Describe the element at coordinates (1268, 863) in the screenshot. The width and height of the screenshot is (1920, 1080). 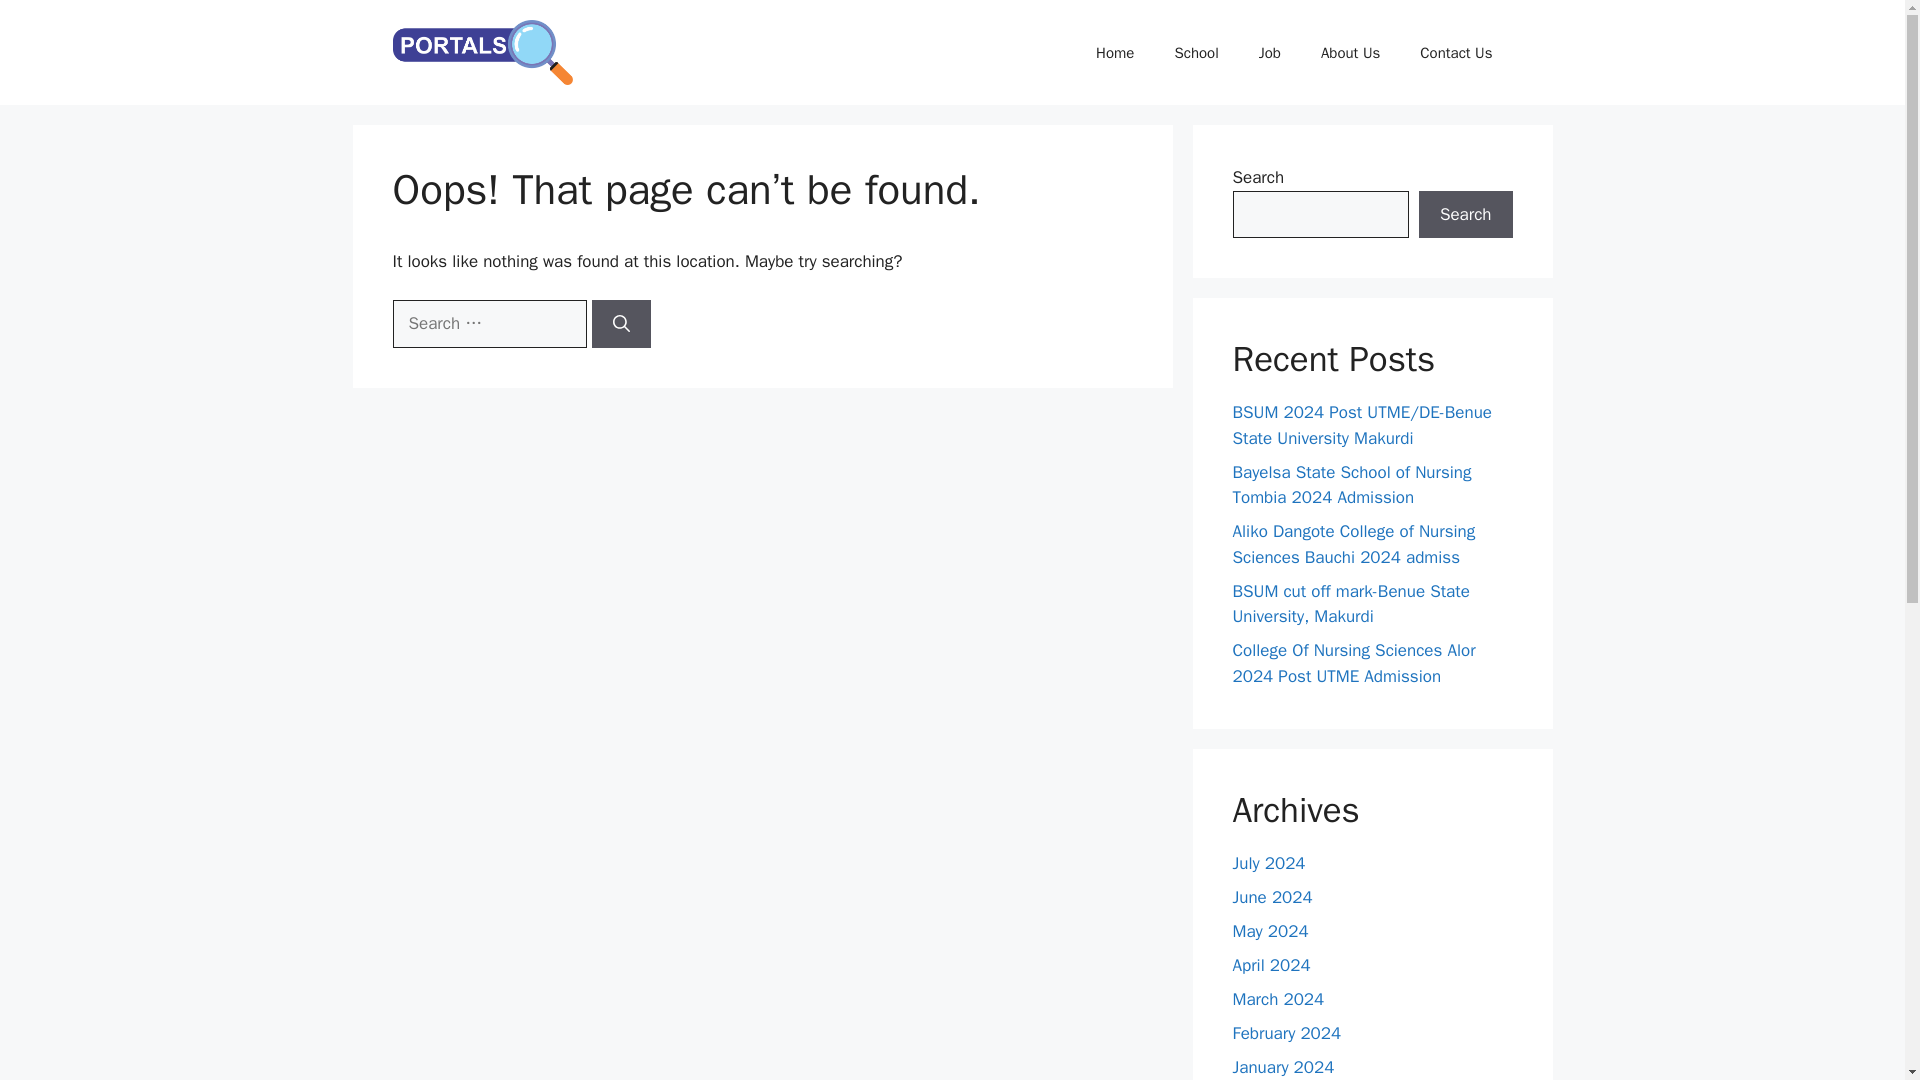
I see `July 2024` at that location.